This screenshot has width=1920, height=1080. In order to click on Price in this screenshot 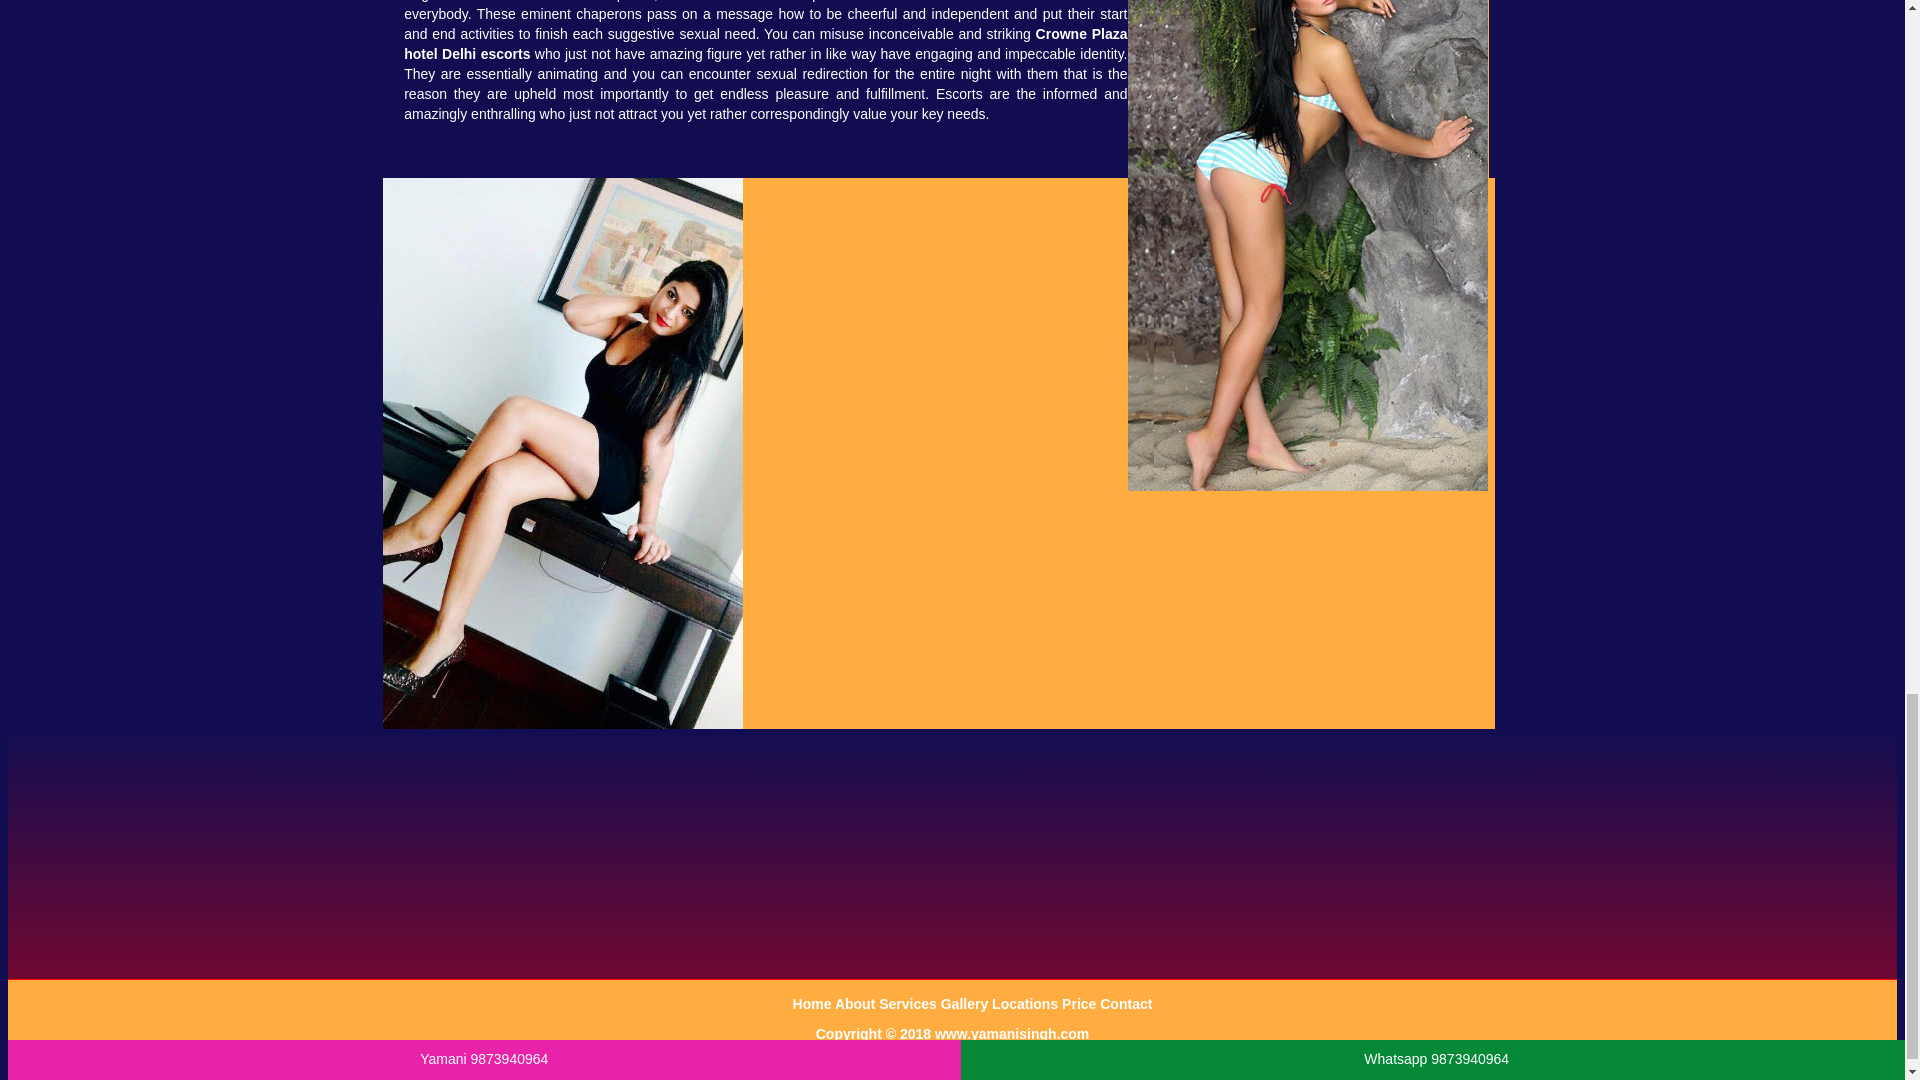, I will do `click(1080, 1003)`.